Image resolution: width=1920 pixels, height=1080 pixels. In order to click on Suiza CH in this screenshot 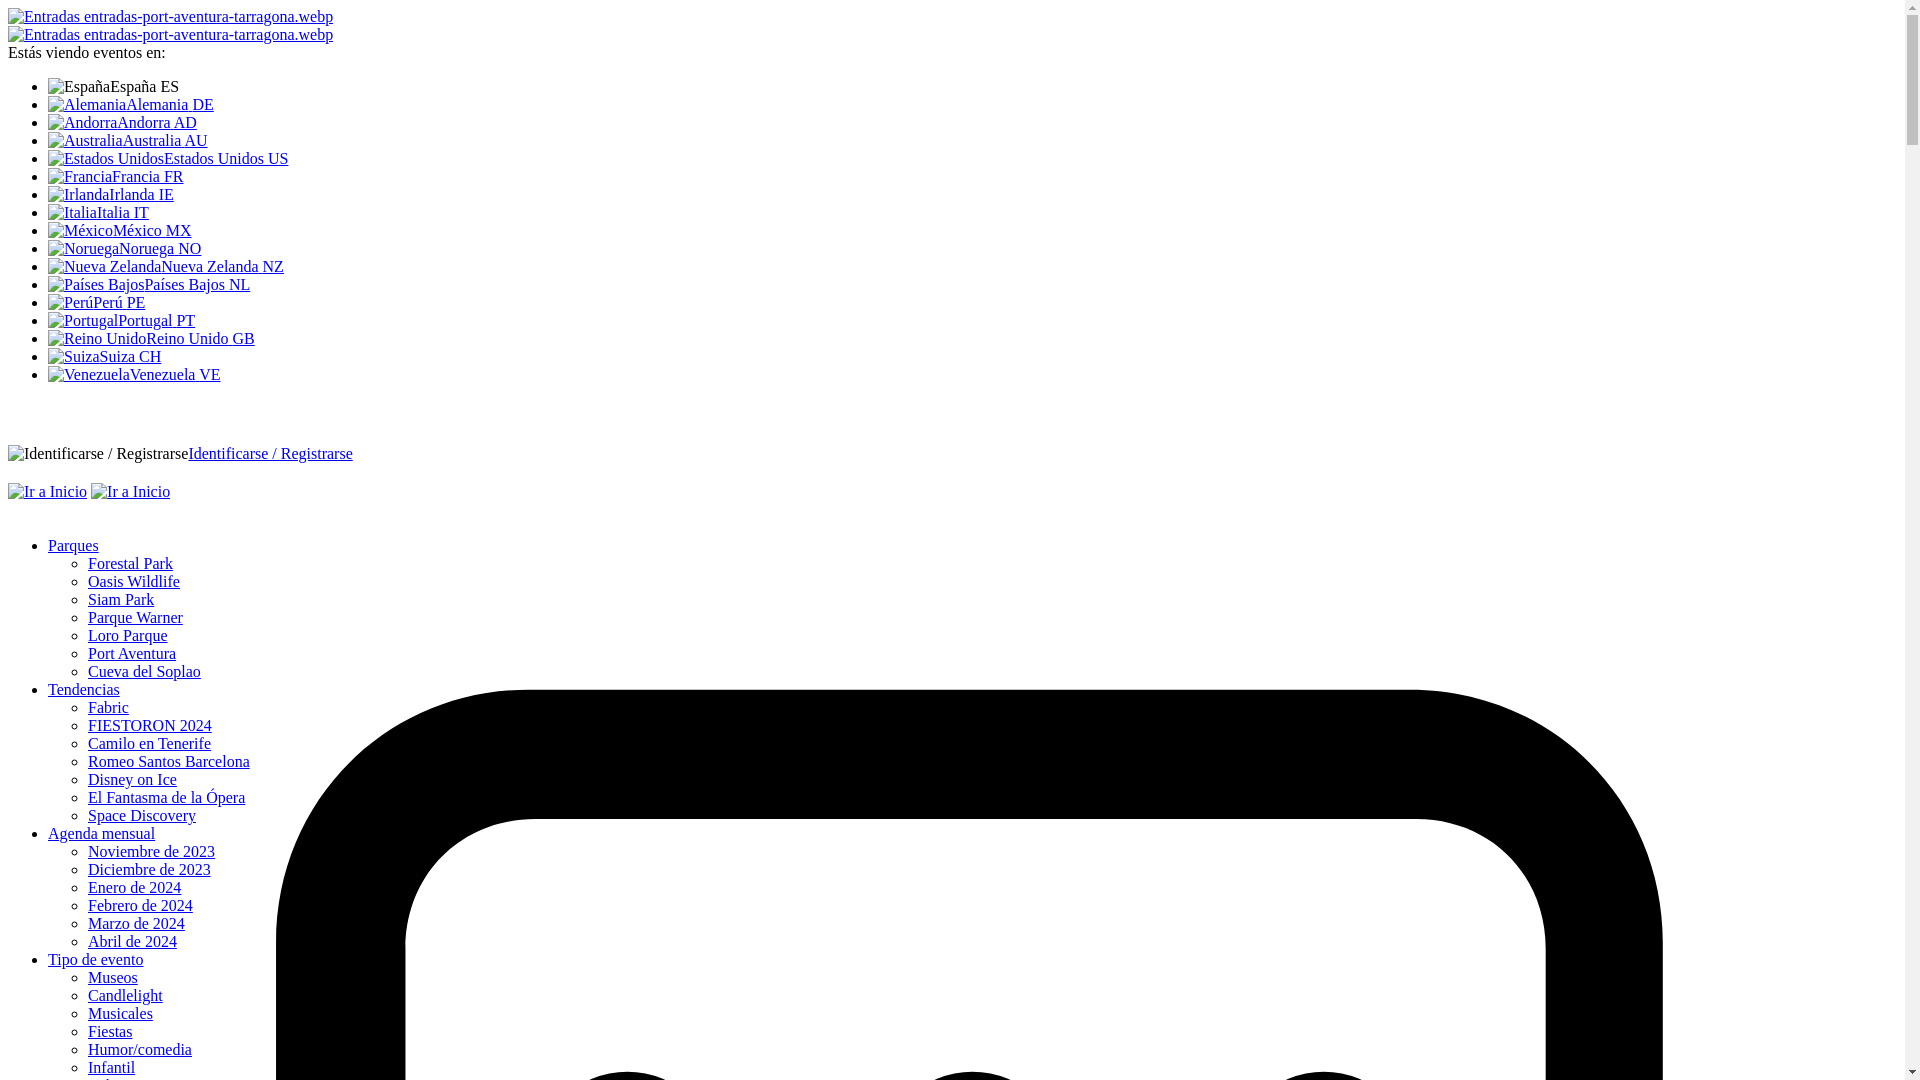, I will do `click(972, 357)`.